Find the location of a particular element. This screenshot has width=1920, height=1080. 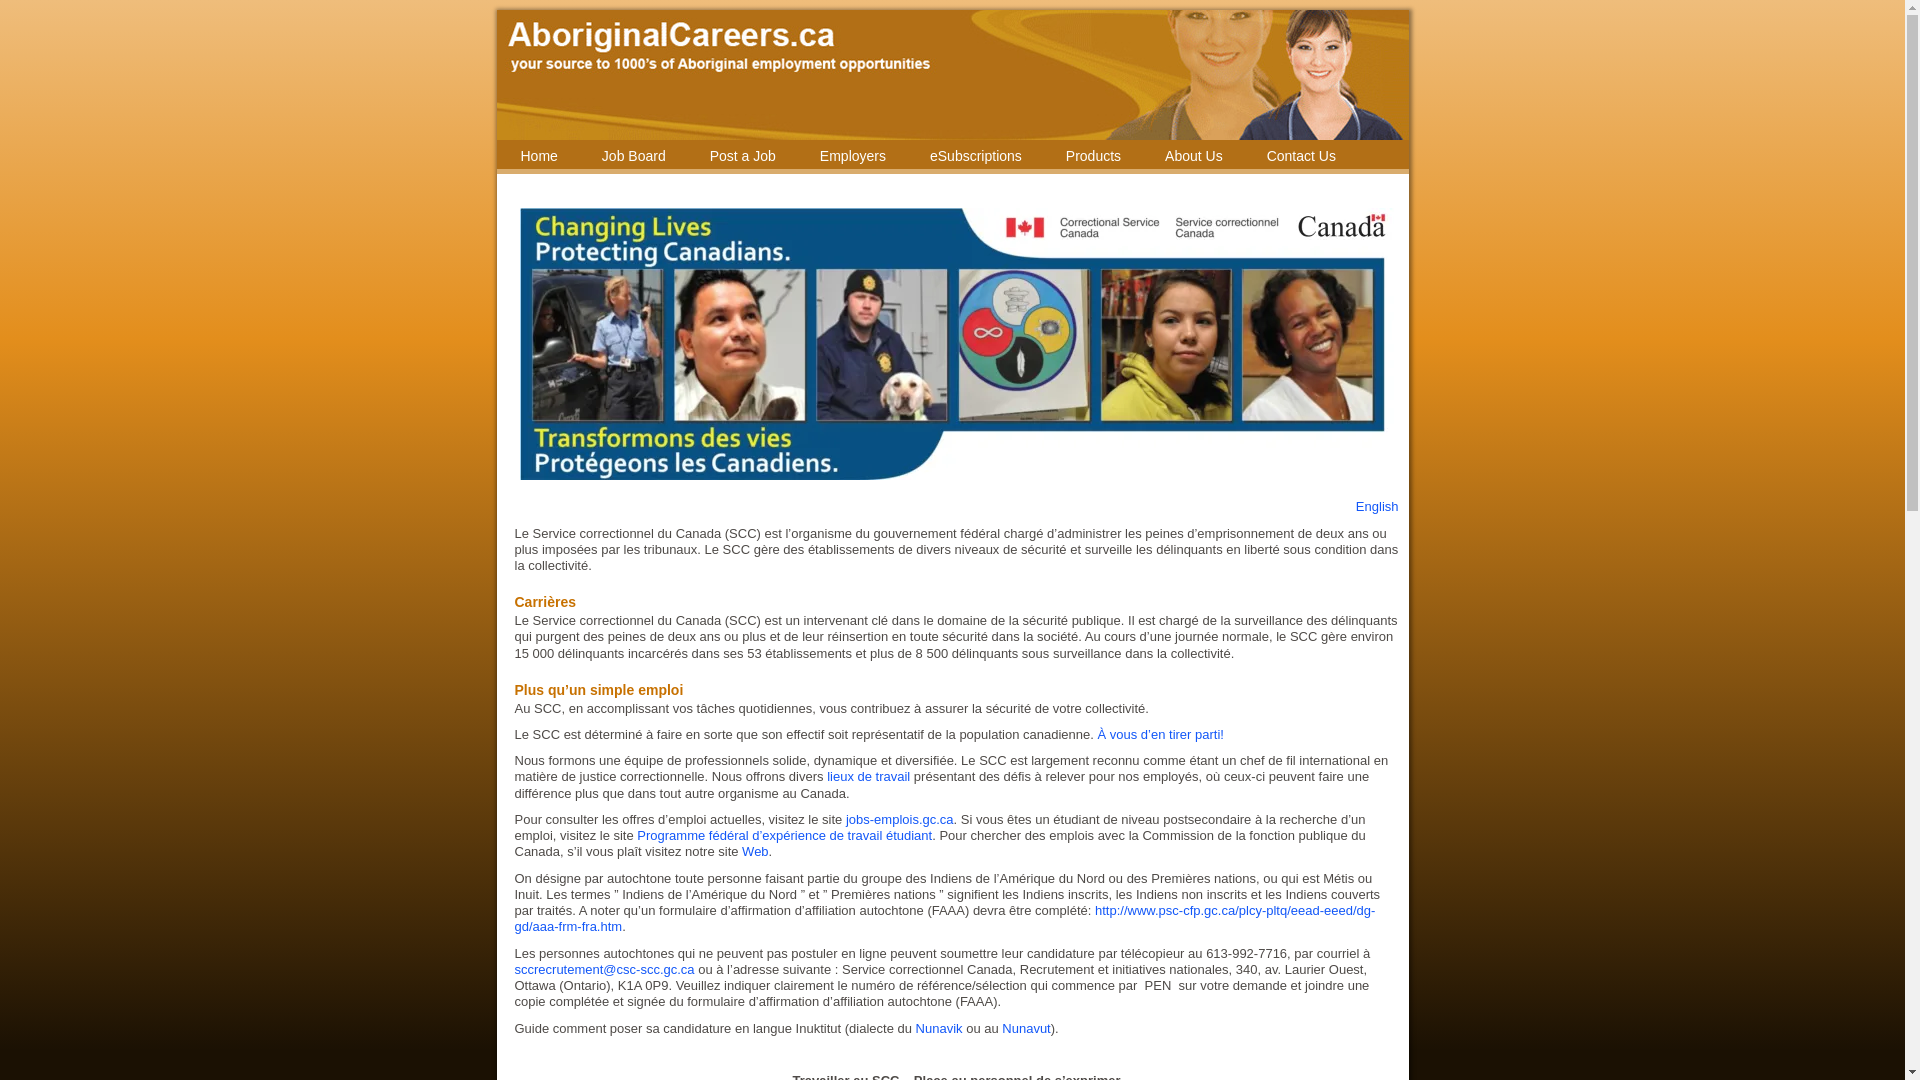

Contact Us is located at coordinates (1302, 156).